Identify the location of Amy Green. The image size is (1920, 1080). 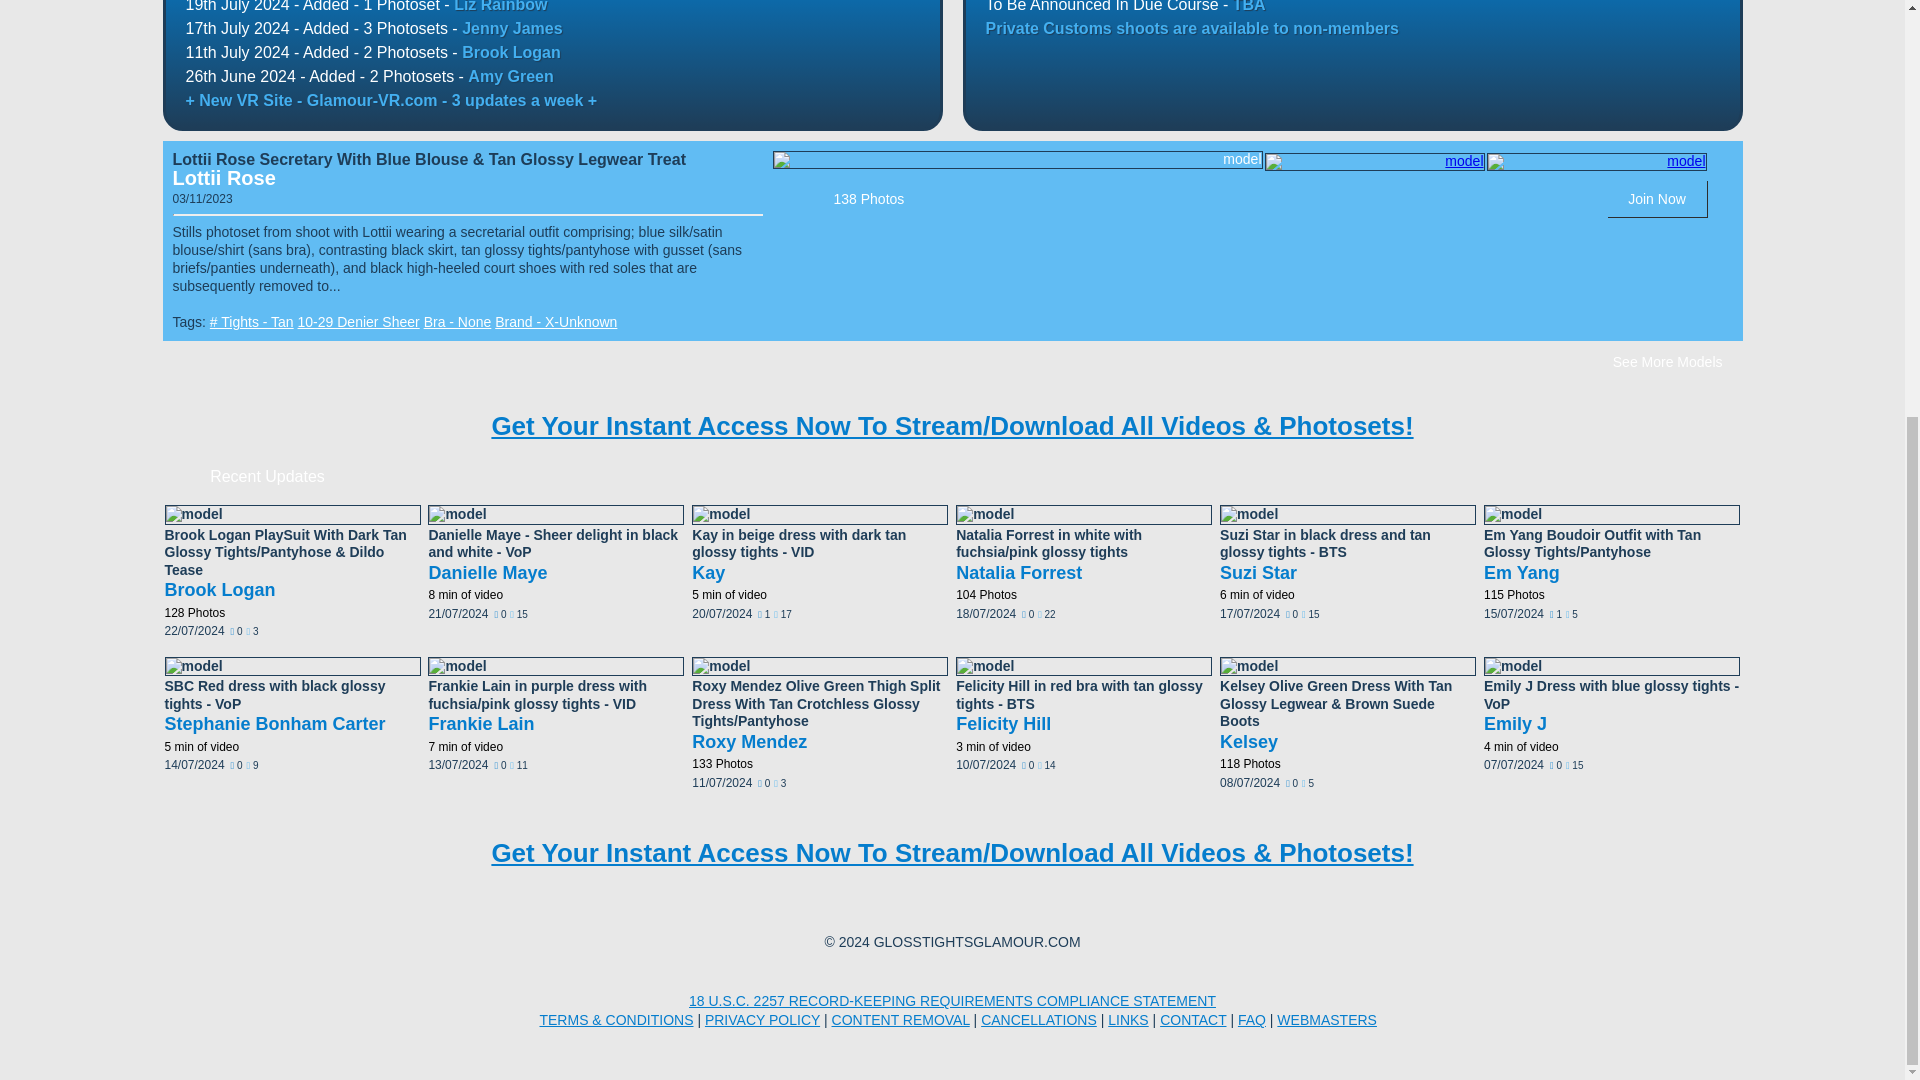
(510, 76).